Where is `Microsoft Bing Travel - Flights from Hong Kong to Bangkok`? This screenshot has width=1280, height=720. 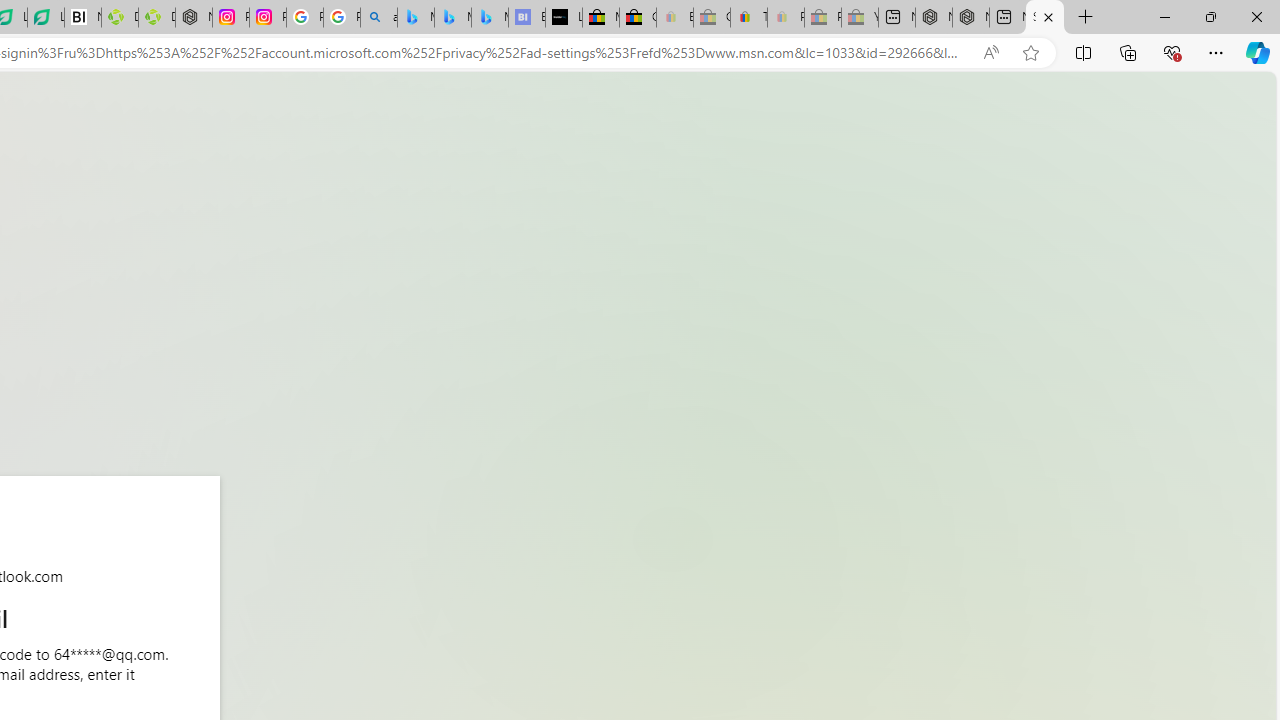
Microsoft Bing Travel - Flights from Hong Kong to Bangkok is located at coordinates (416, 18).